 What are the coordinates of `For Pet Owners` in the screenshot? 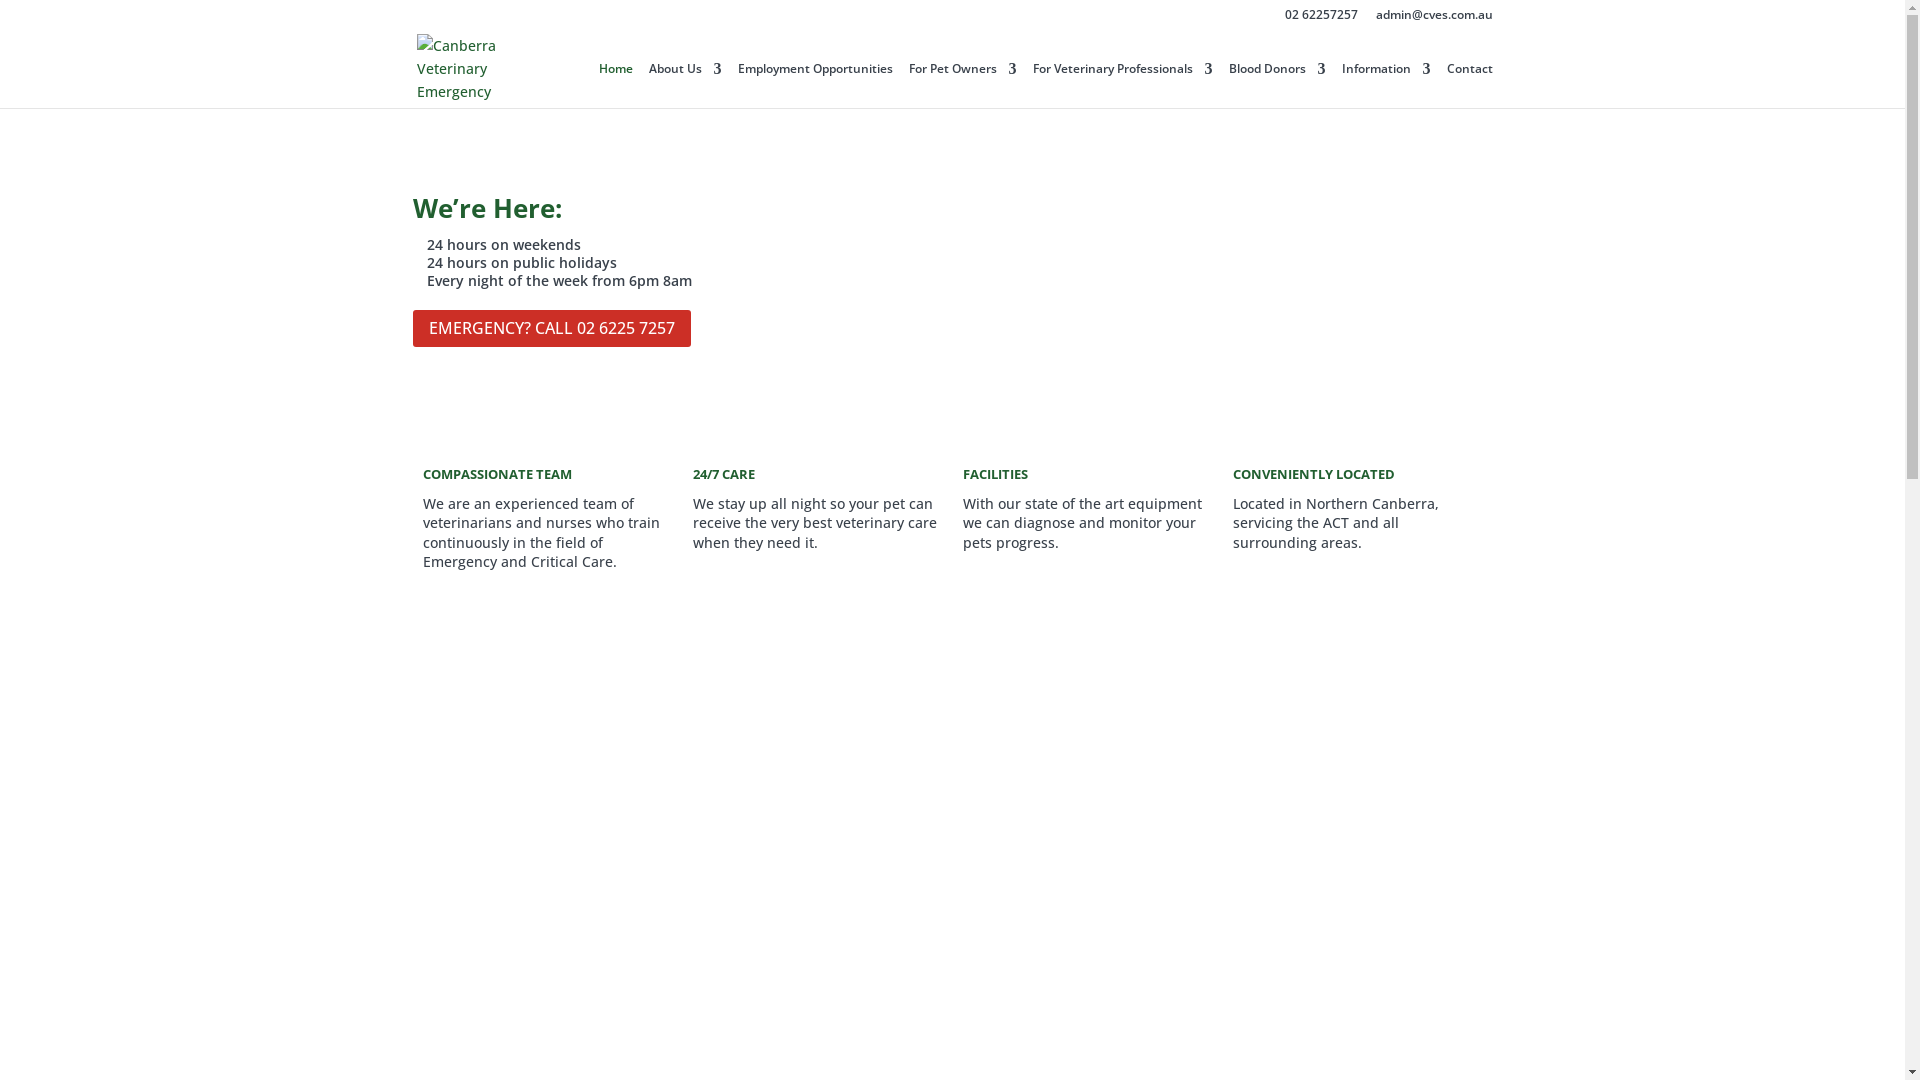 It's located at (962, 86).